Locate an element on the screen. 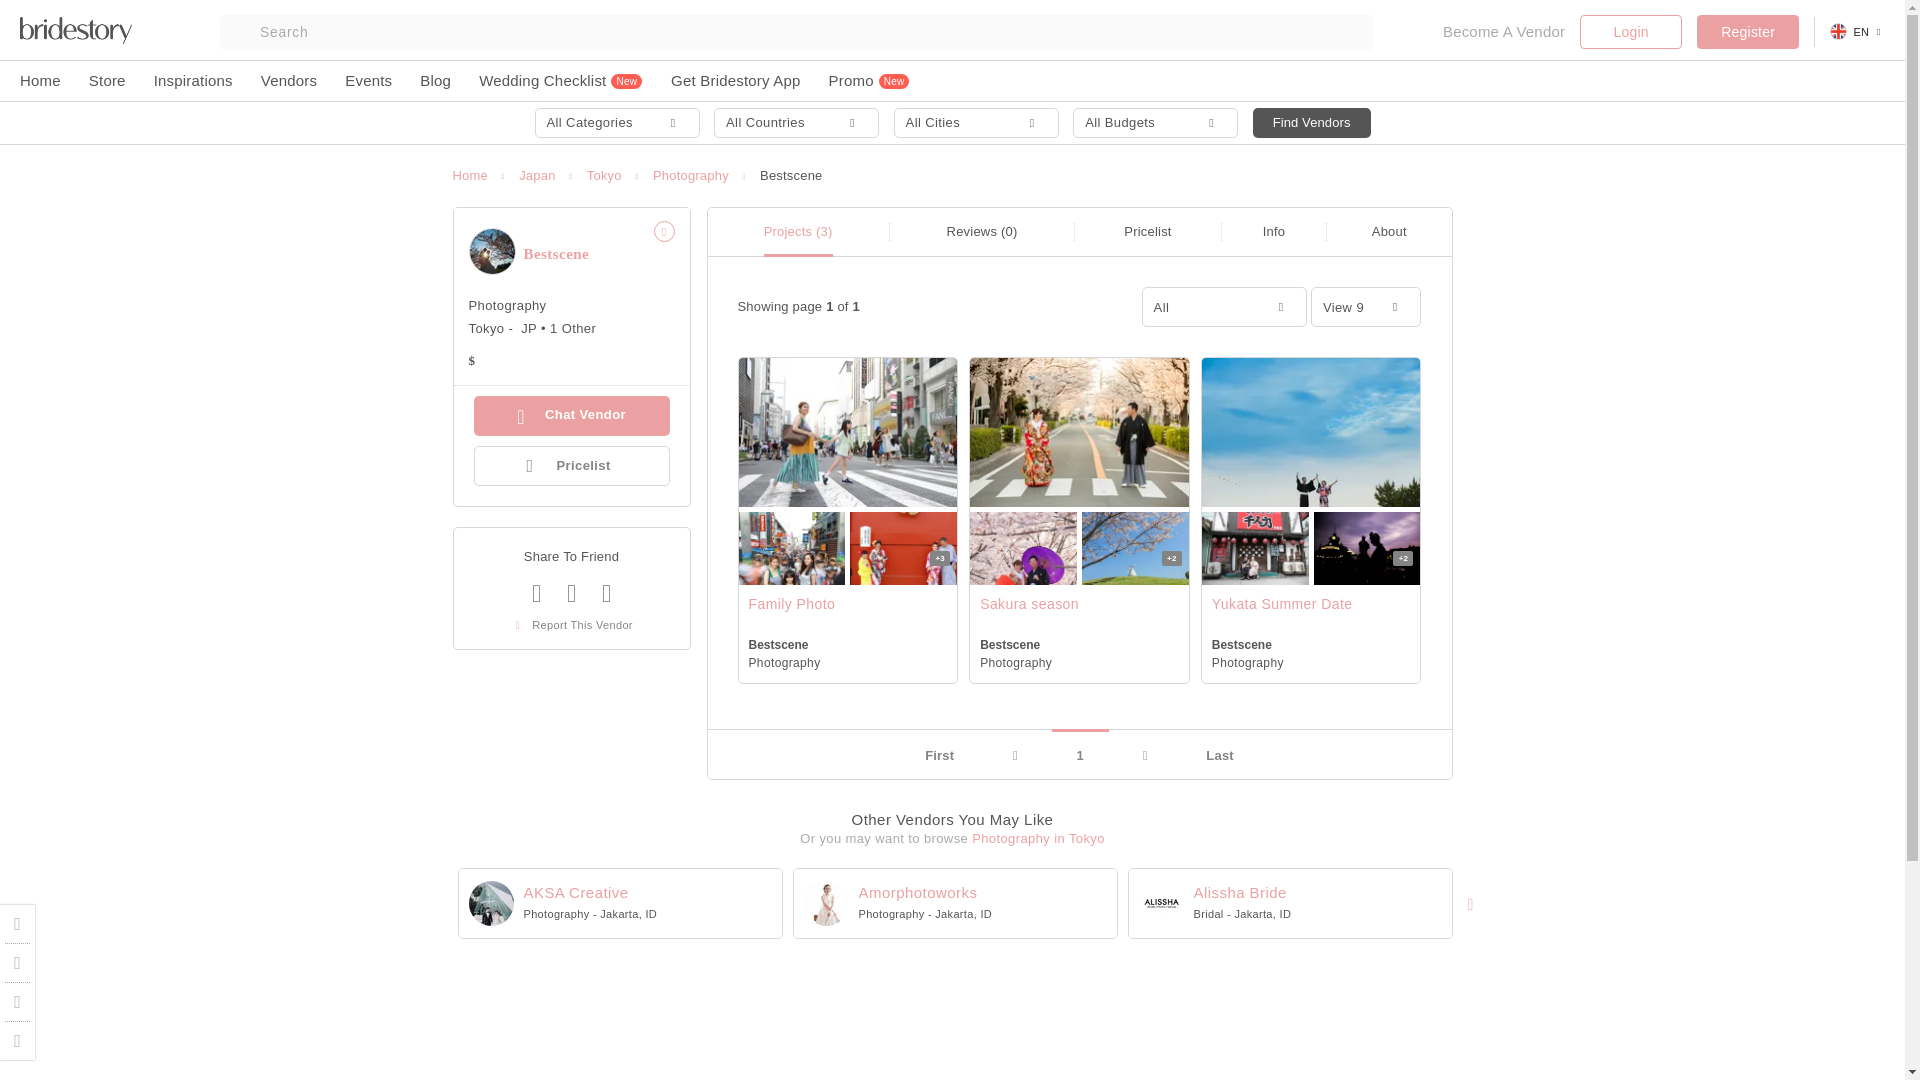 This screenshot has height=1080, width=1920. Store is located at coordinates (107, 80).